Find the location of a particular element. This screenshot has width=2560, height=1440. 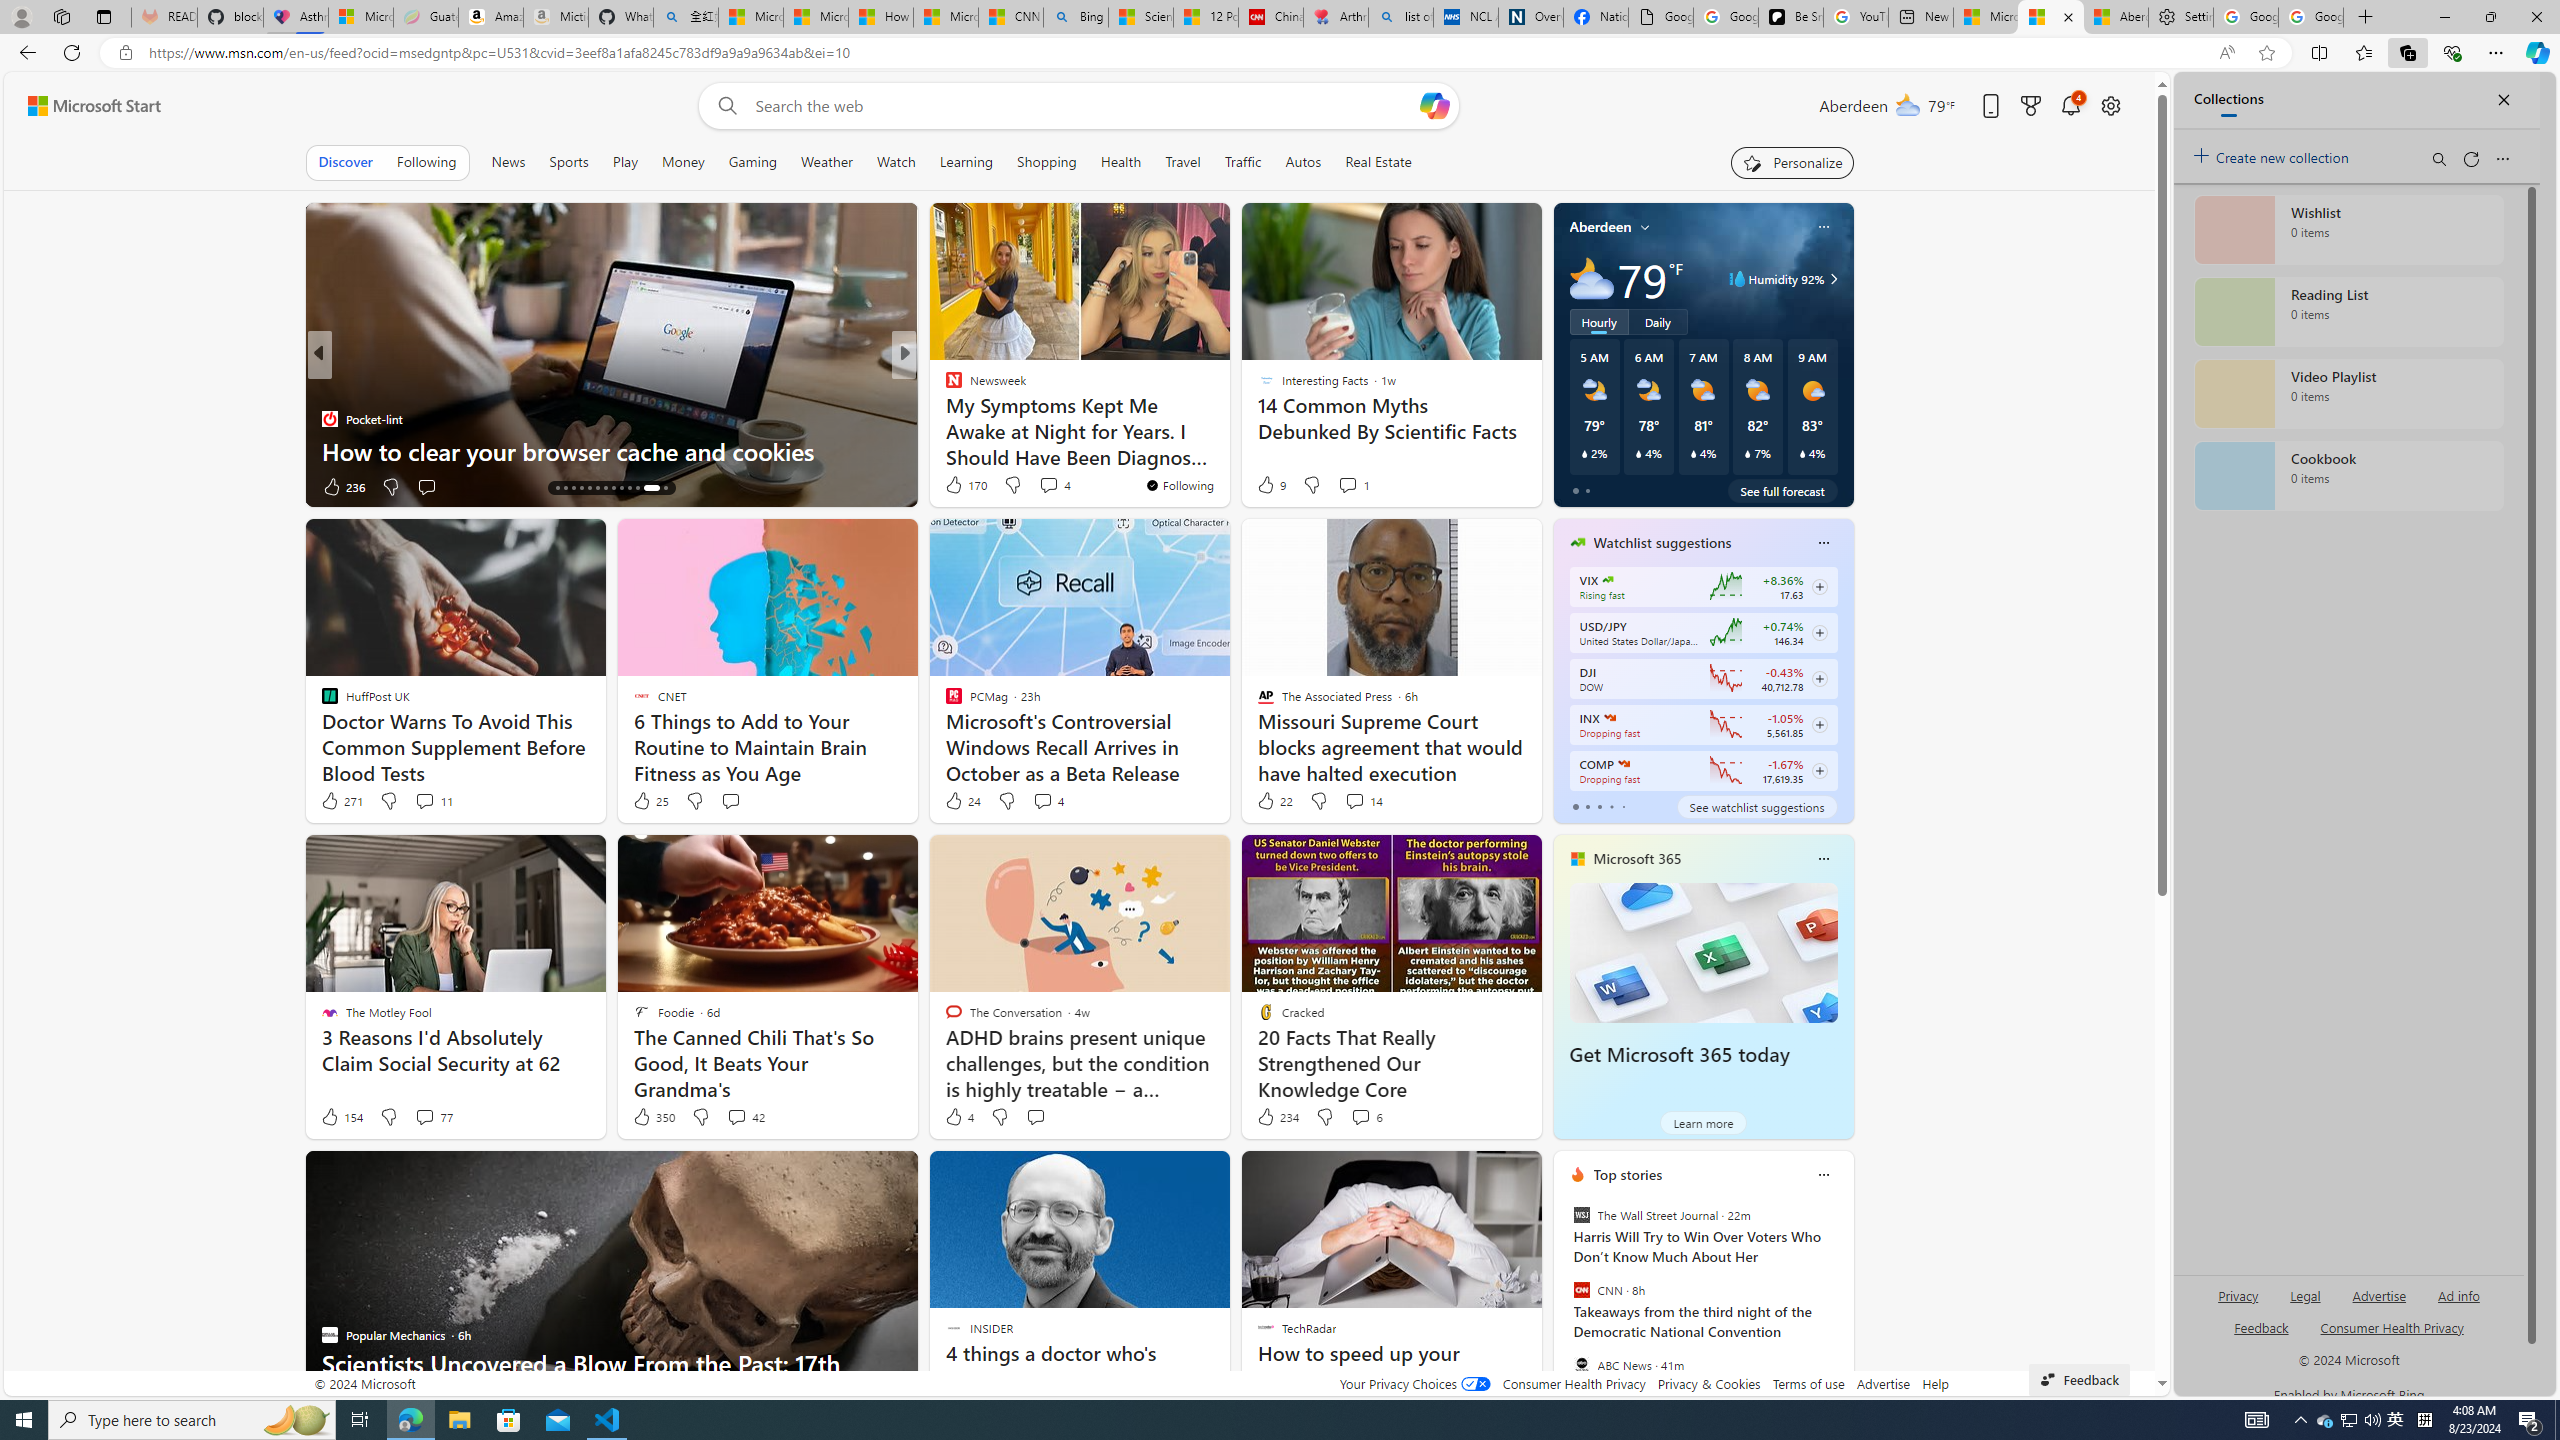

View comments 34 Comment is located at coordinates (426, 486).